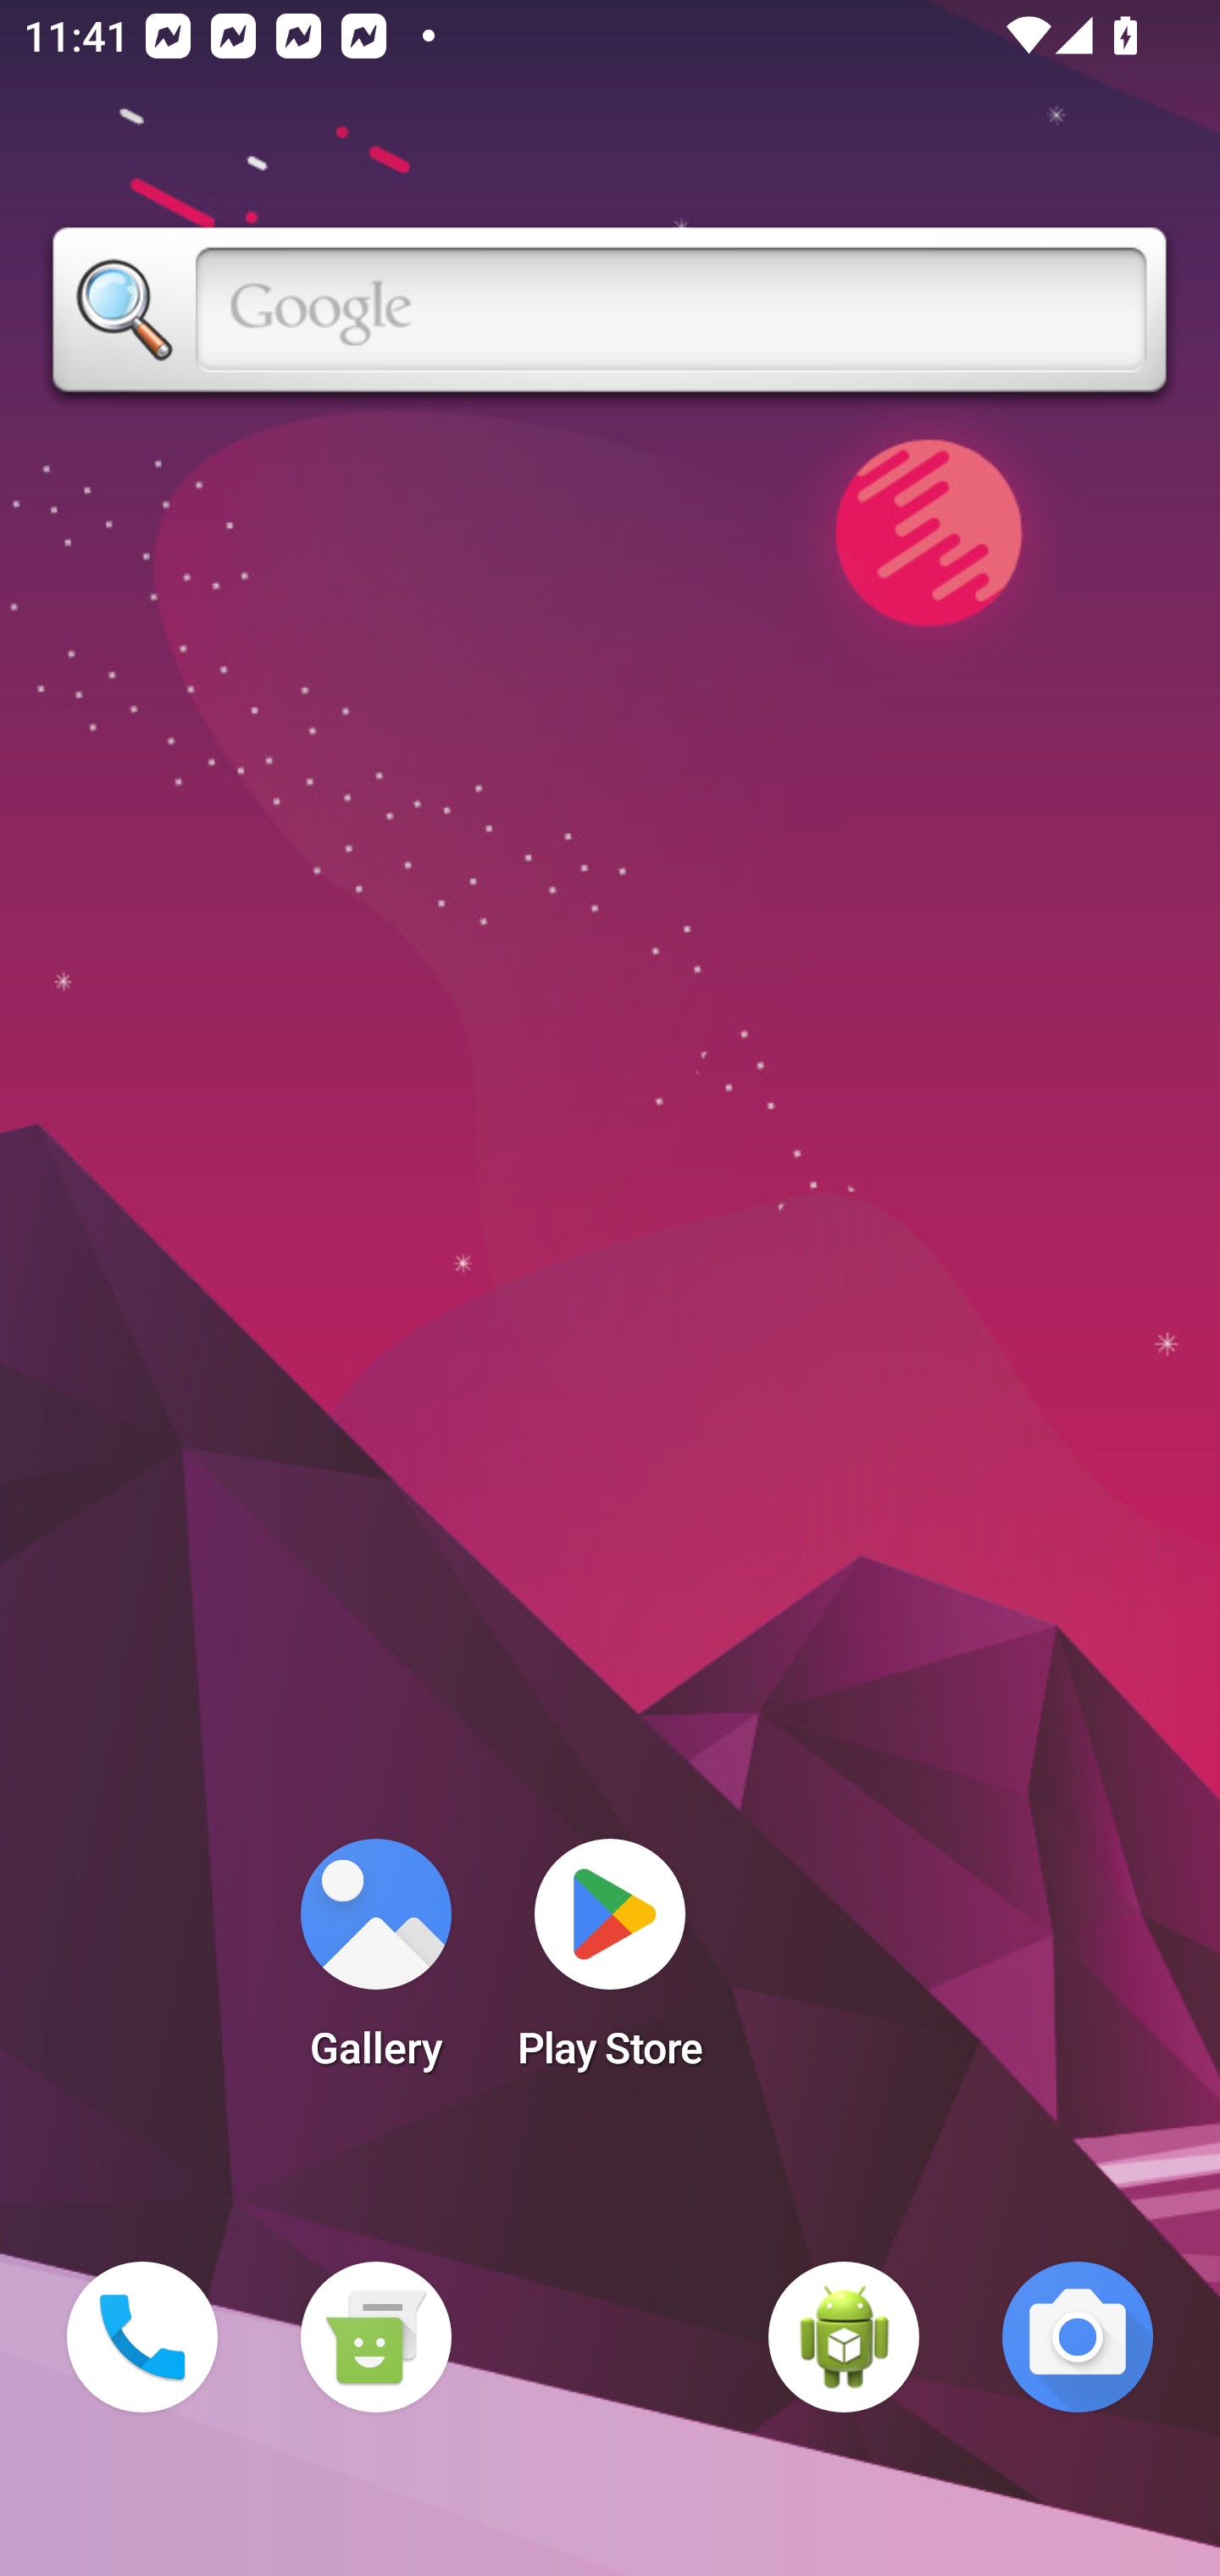 This screenshot has width=1220, height=2576. What do you see at coordinates (375, 1964) in the screenshot?
I see `Gallery` at bounding box center [375, 1964].